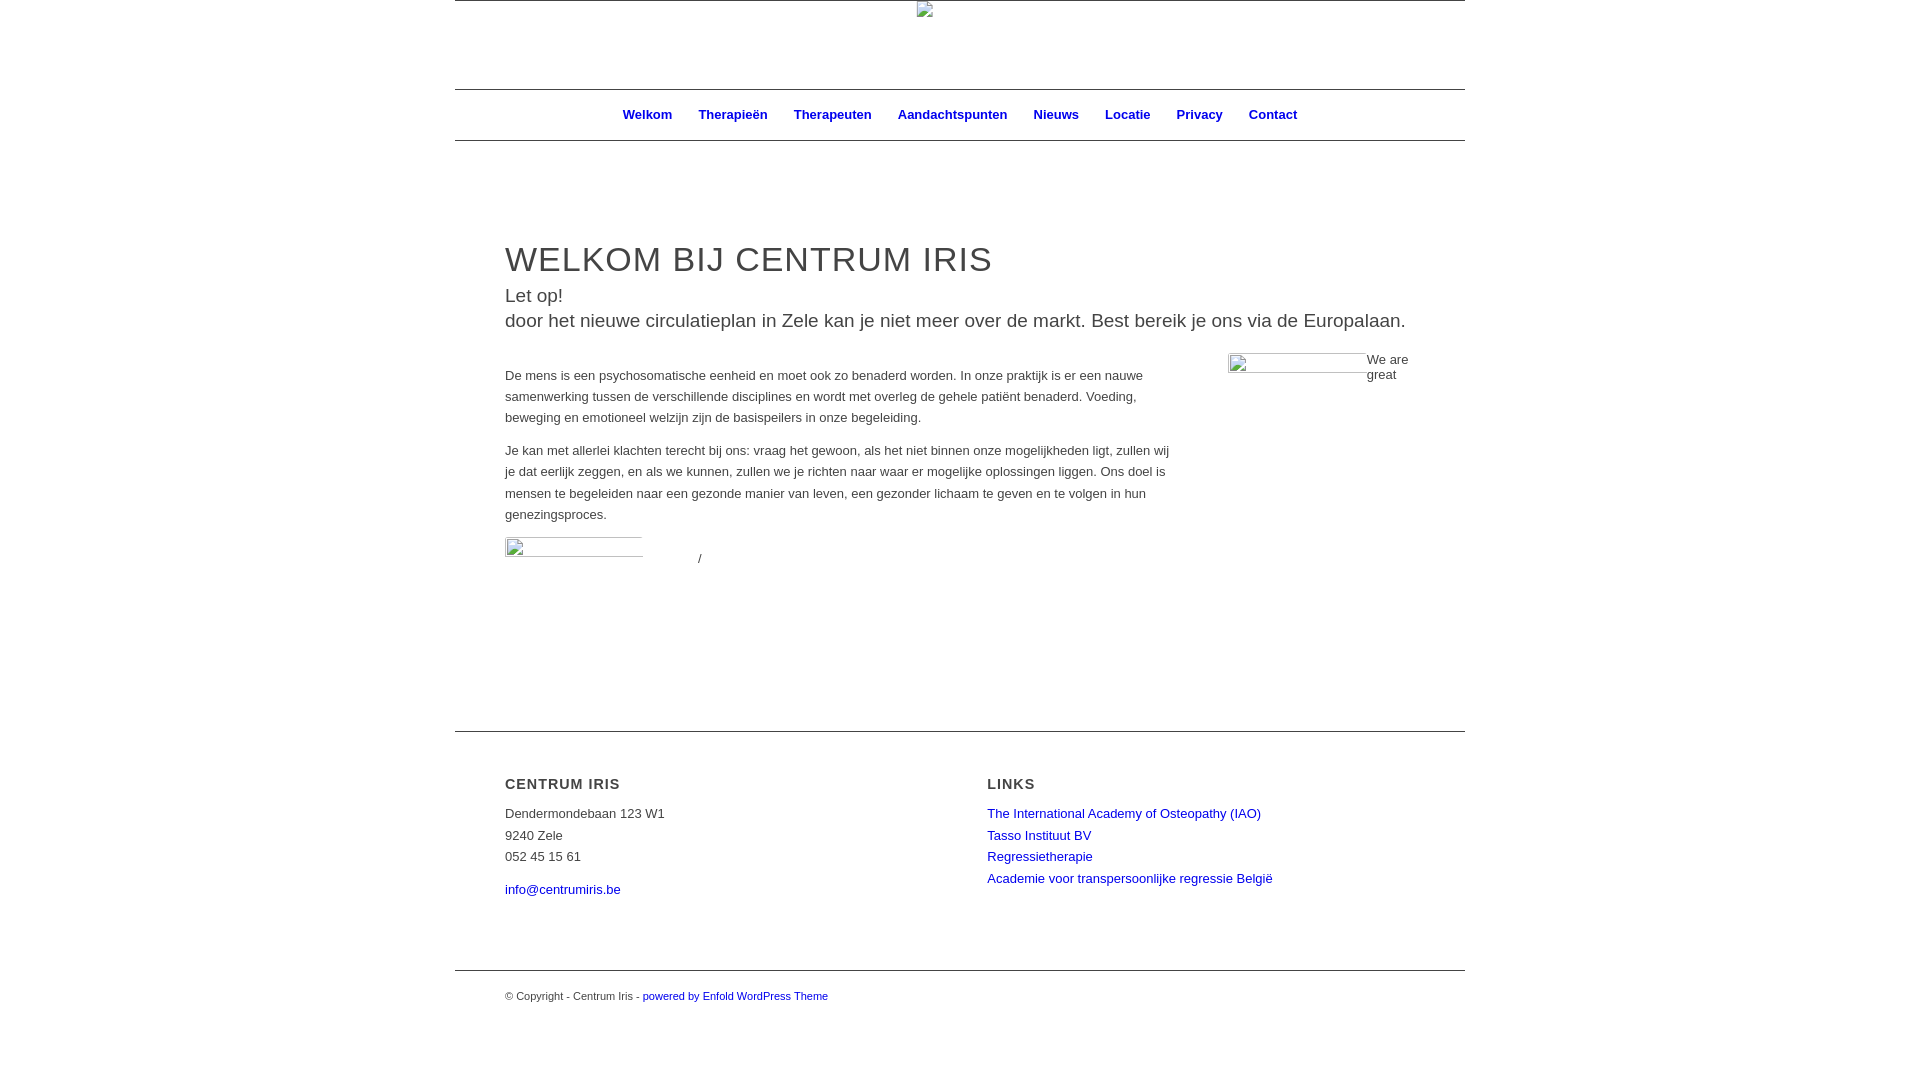  What do you see at coordinates (1128, 115) in the screenshot?
I see `Locatie` at bounding box center [1128, 115].